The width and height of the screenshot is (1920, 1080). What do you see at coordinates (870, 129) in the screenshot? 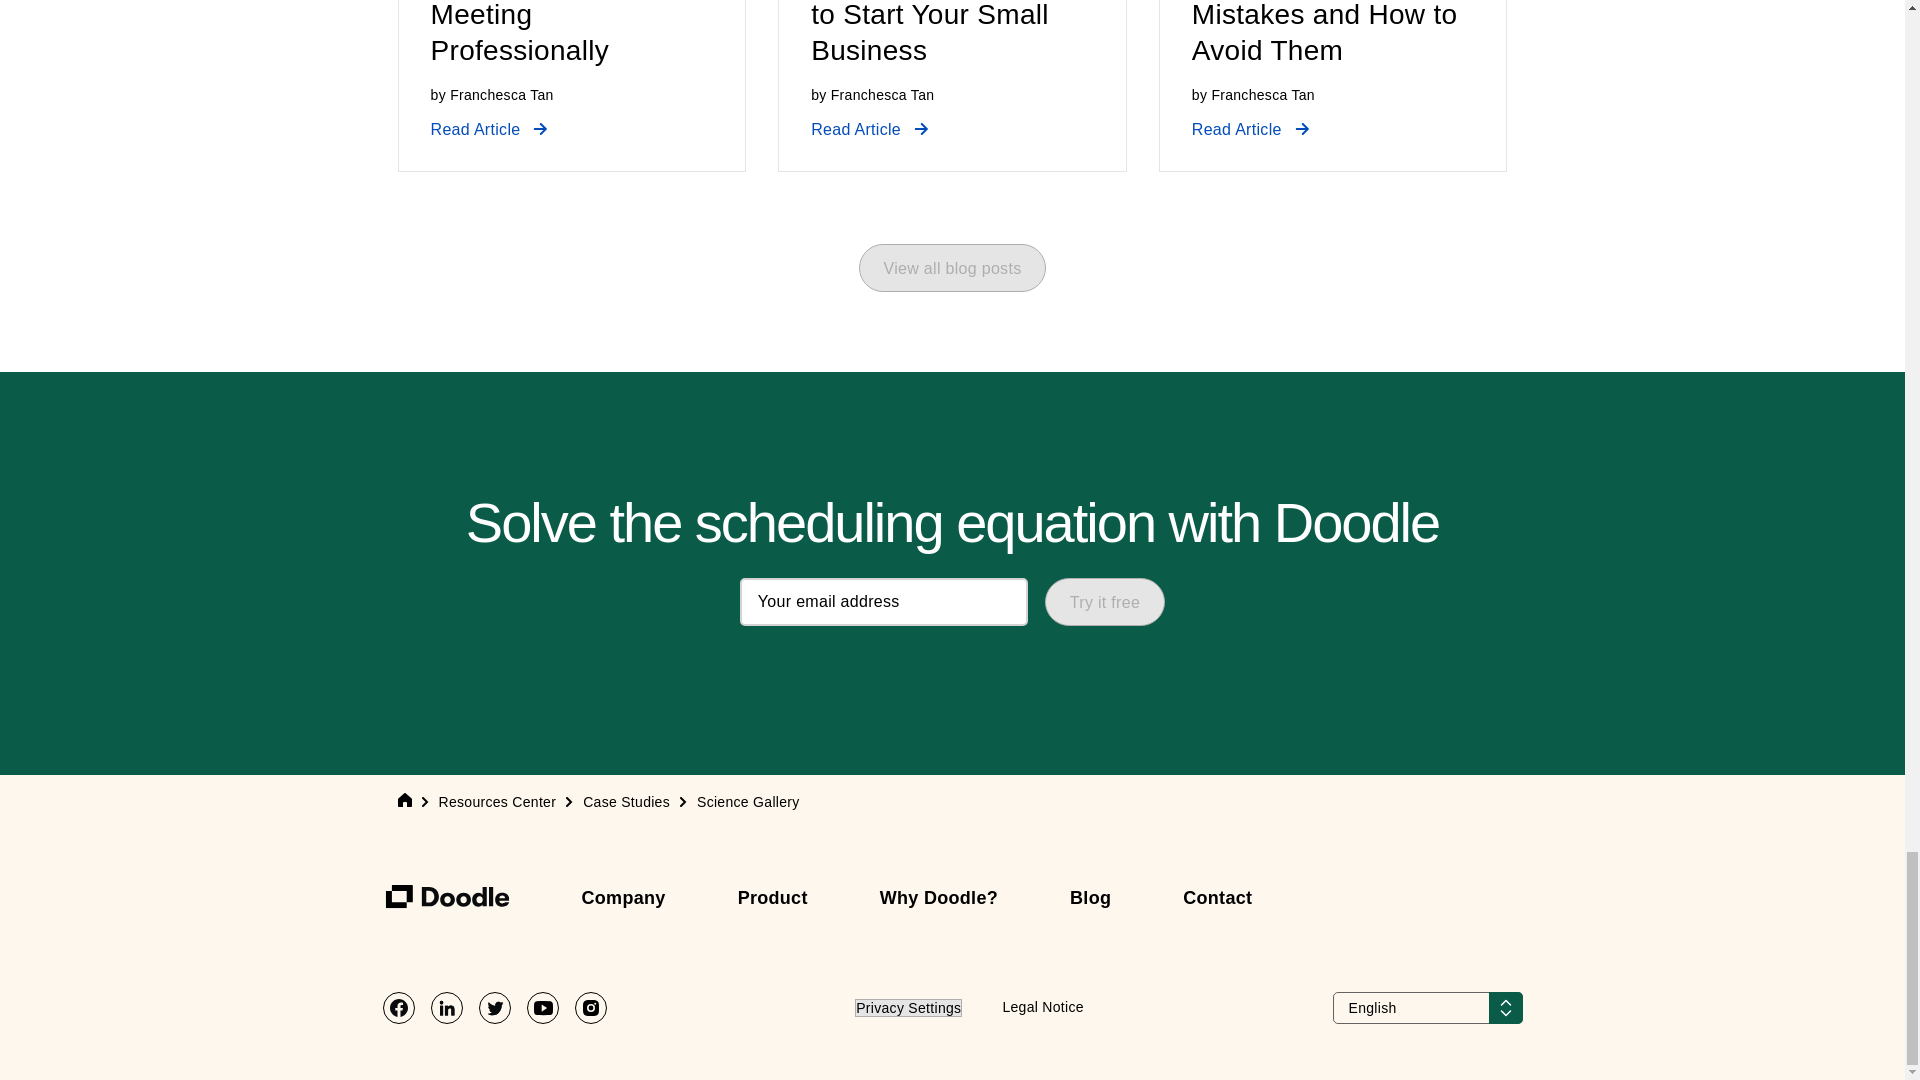
I see `Read Article` at bounding box center [870, 129].